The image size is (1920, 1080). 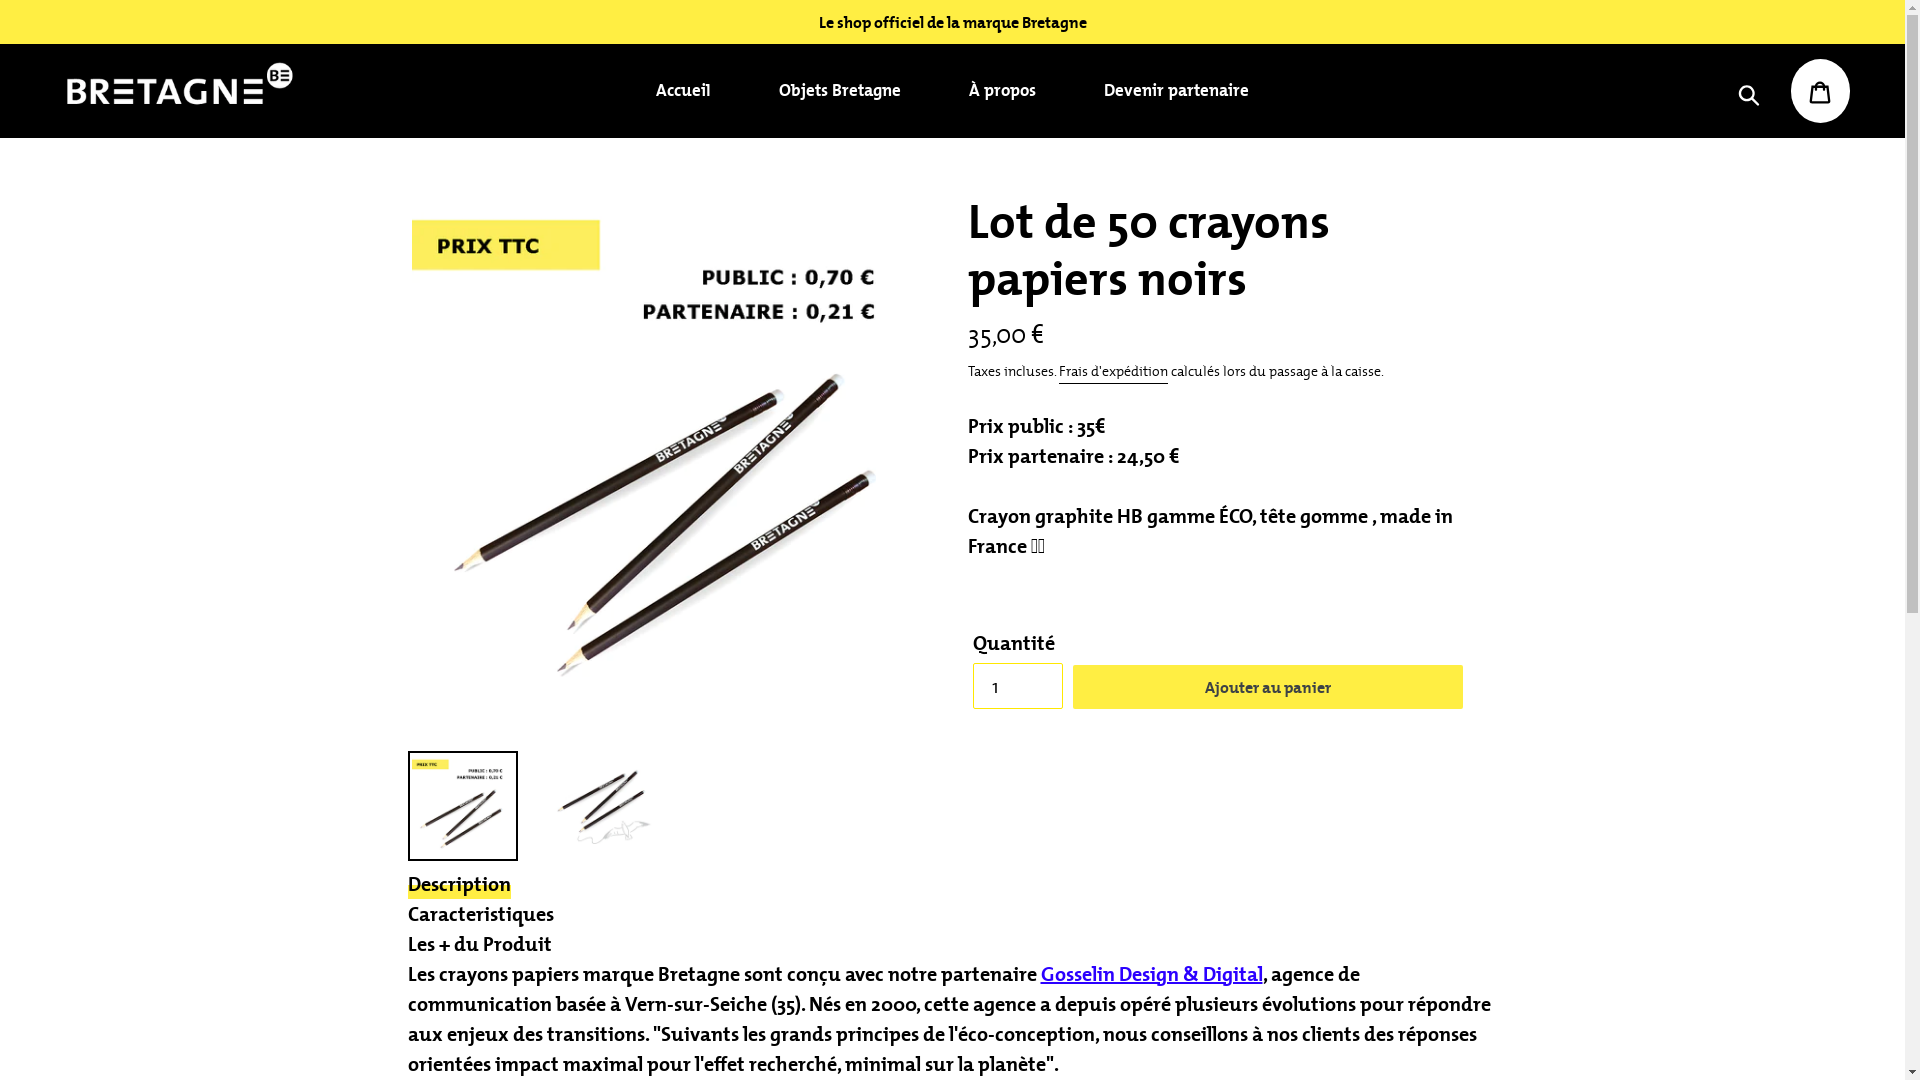 I want to click on Objets Bretagne, so click(x=840, y=91).